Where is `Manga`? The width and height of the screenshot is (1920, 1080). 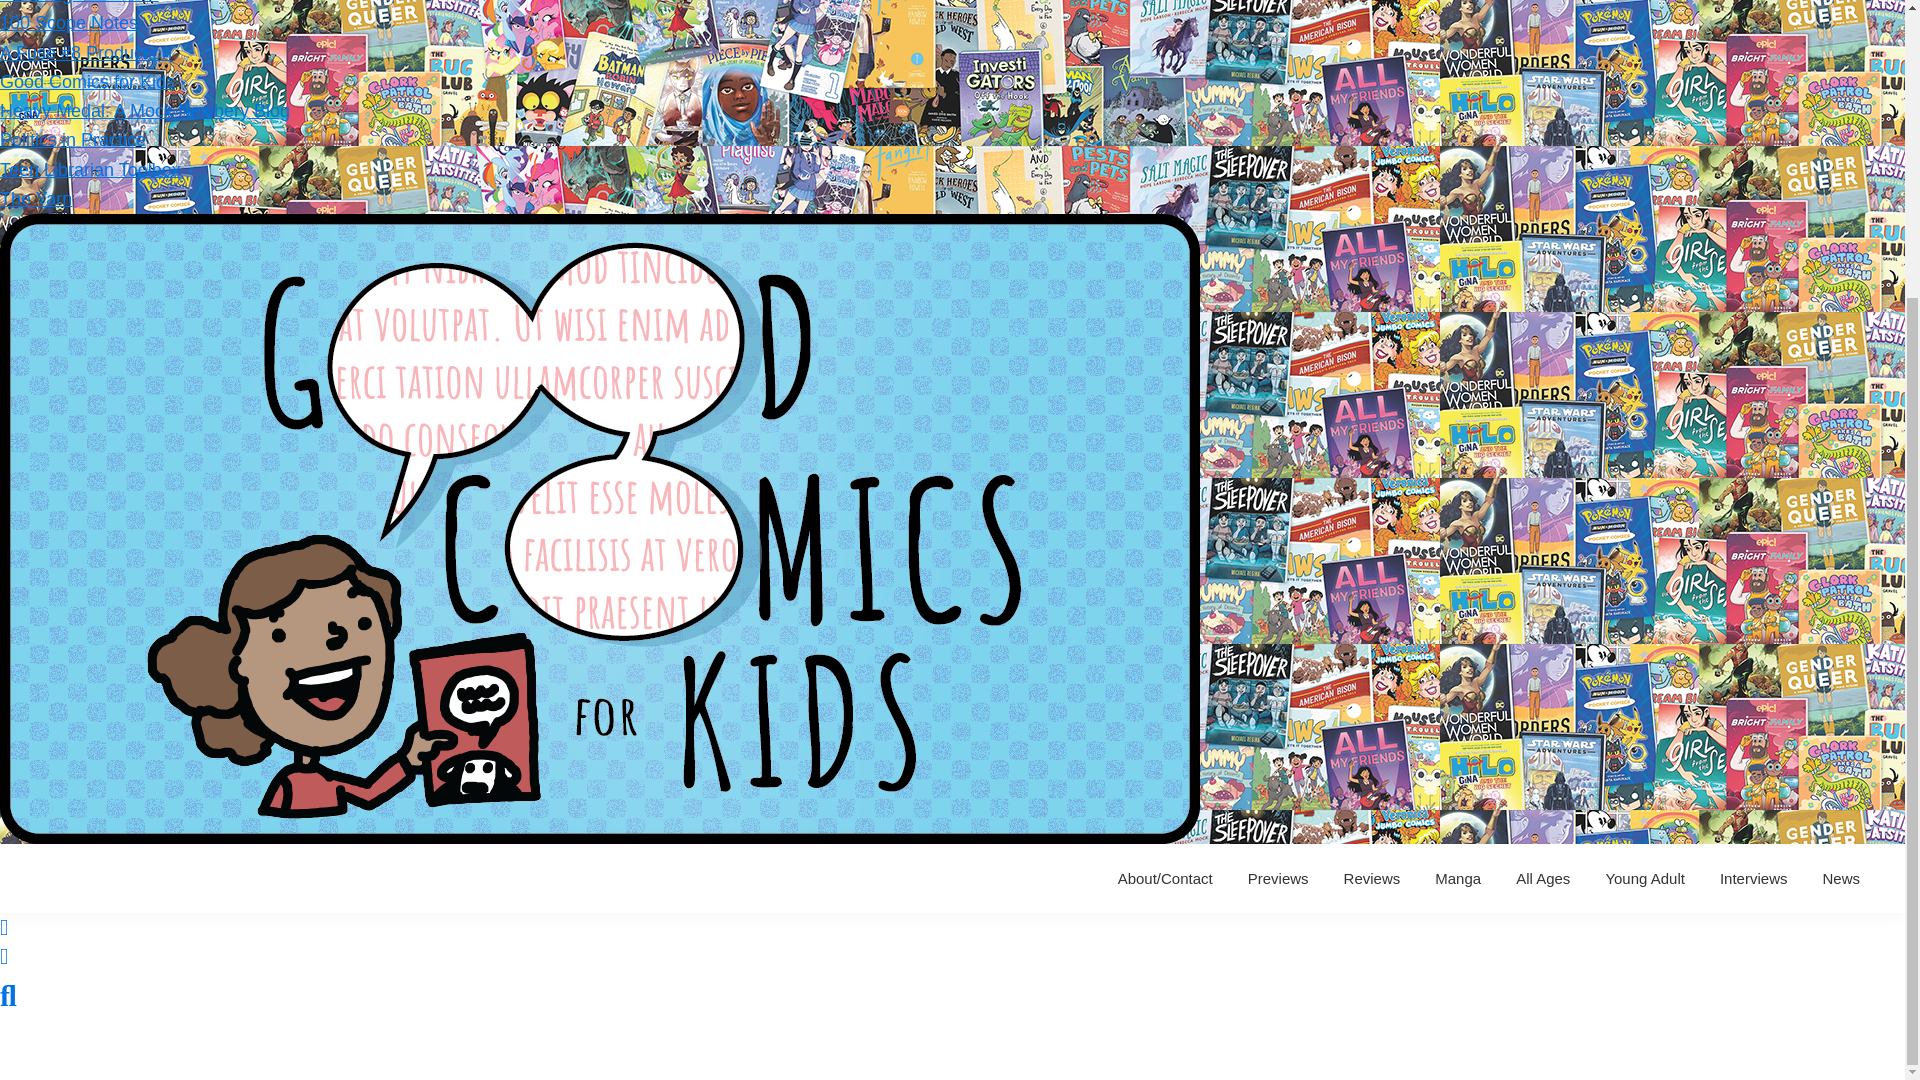
Manga is located at coordinates (1458, 878).